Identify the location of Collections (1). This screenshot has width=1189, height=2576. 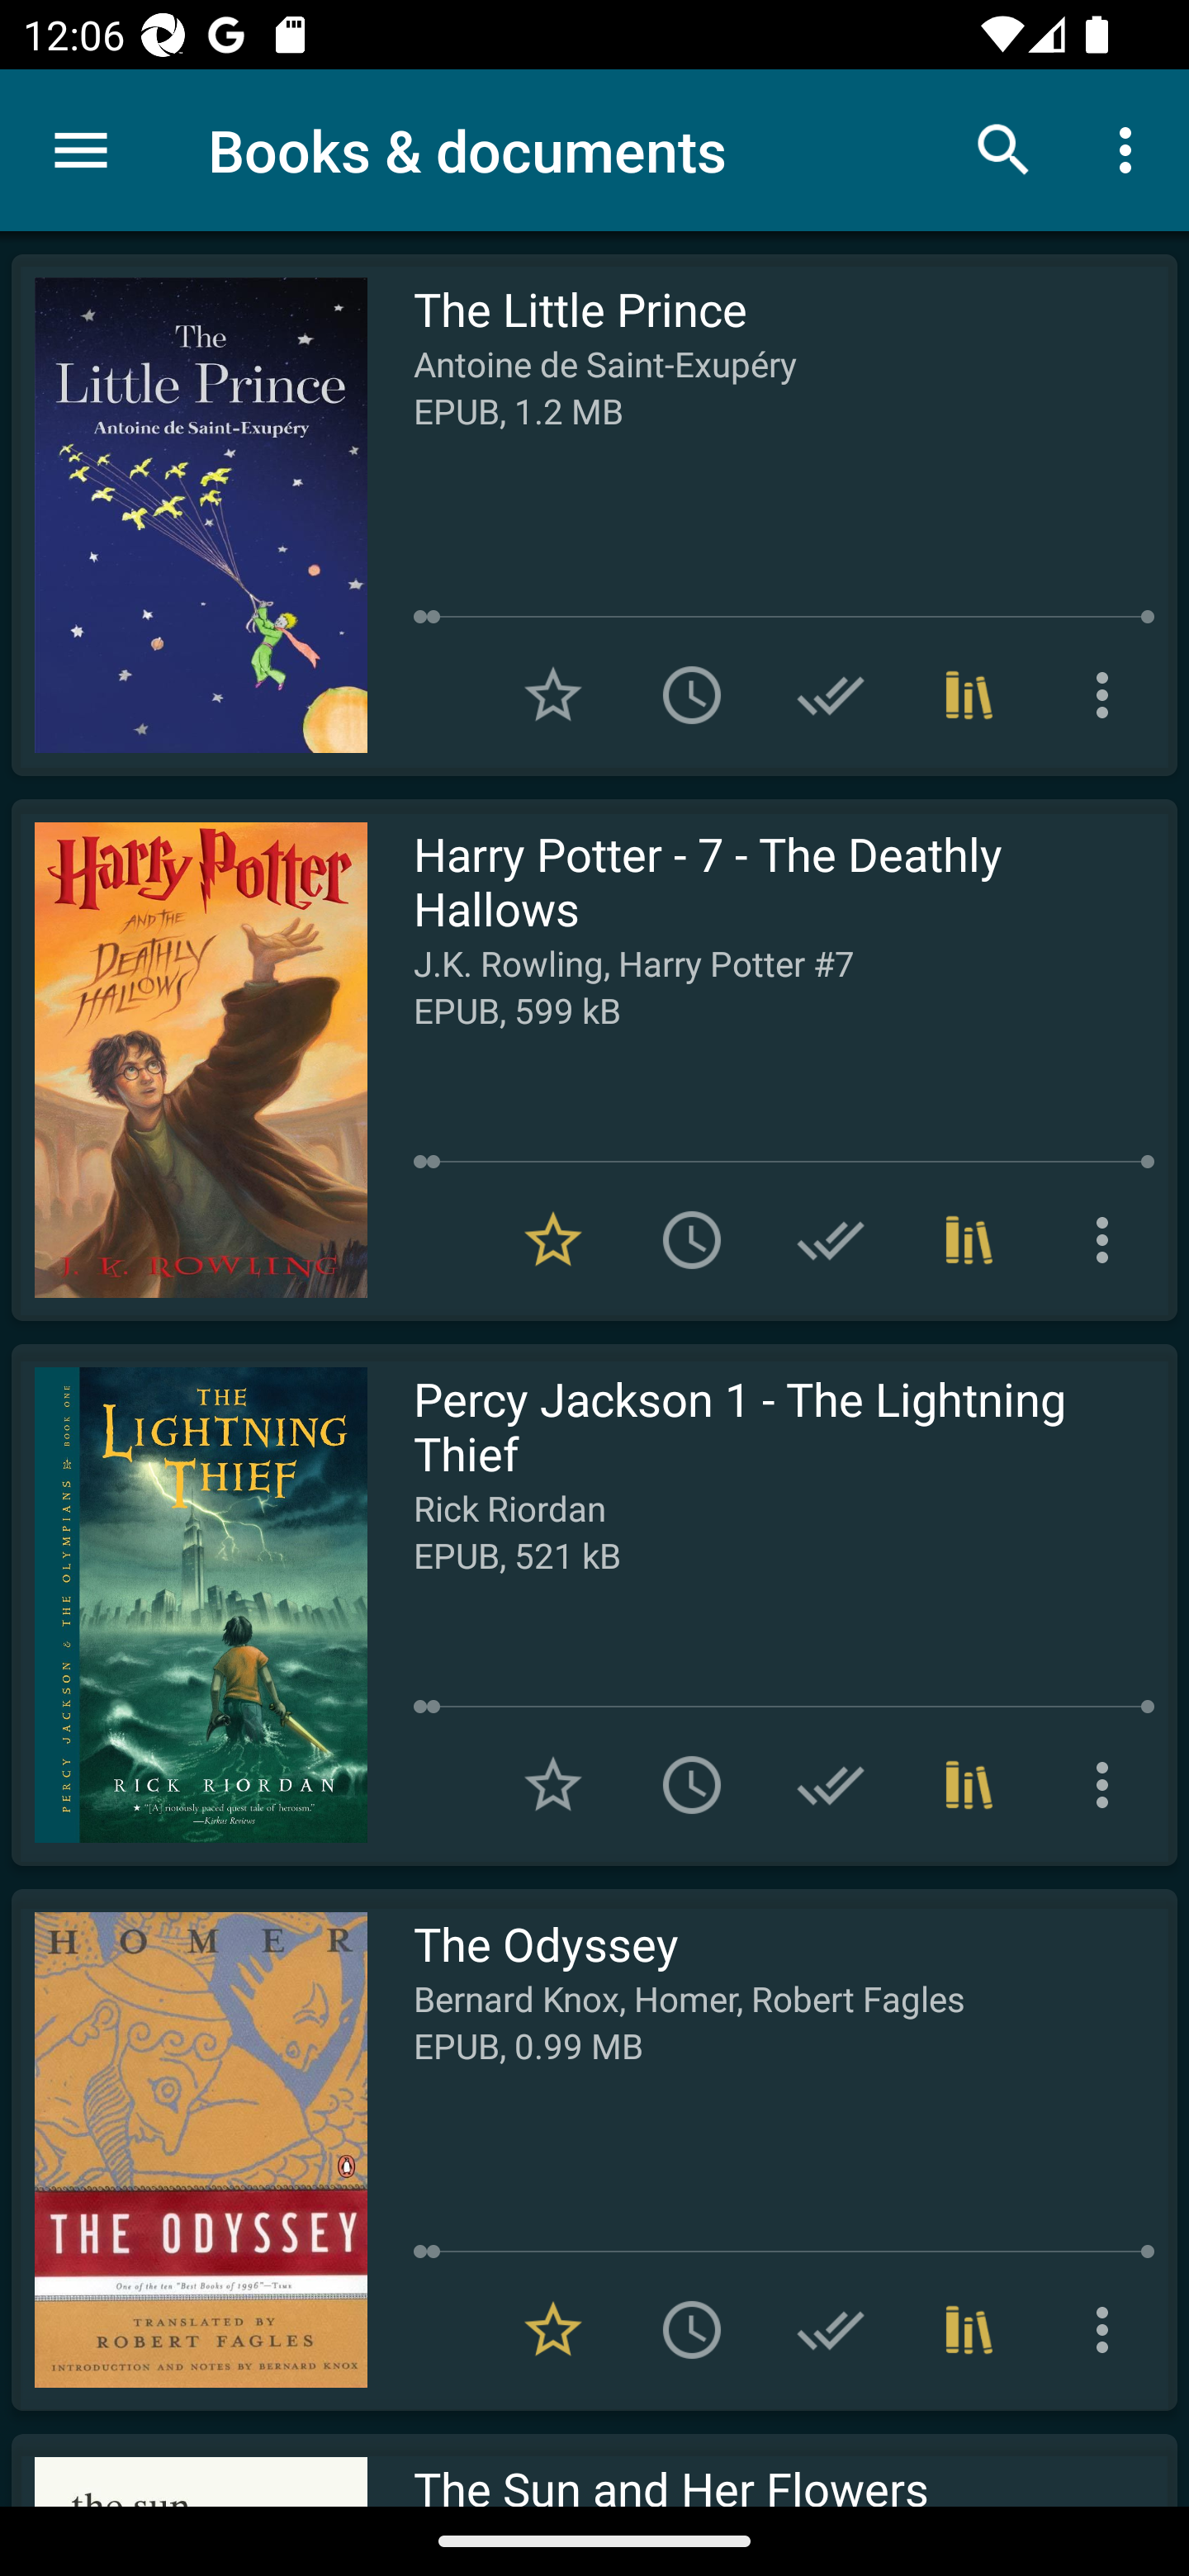
(969, 695).